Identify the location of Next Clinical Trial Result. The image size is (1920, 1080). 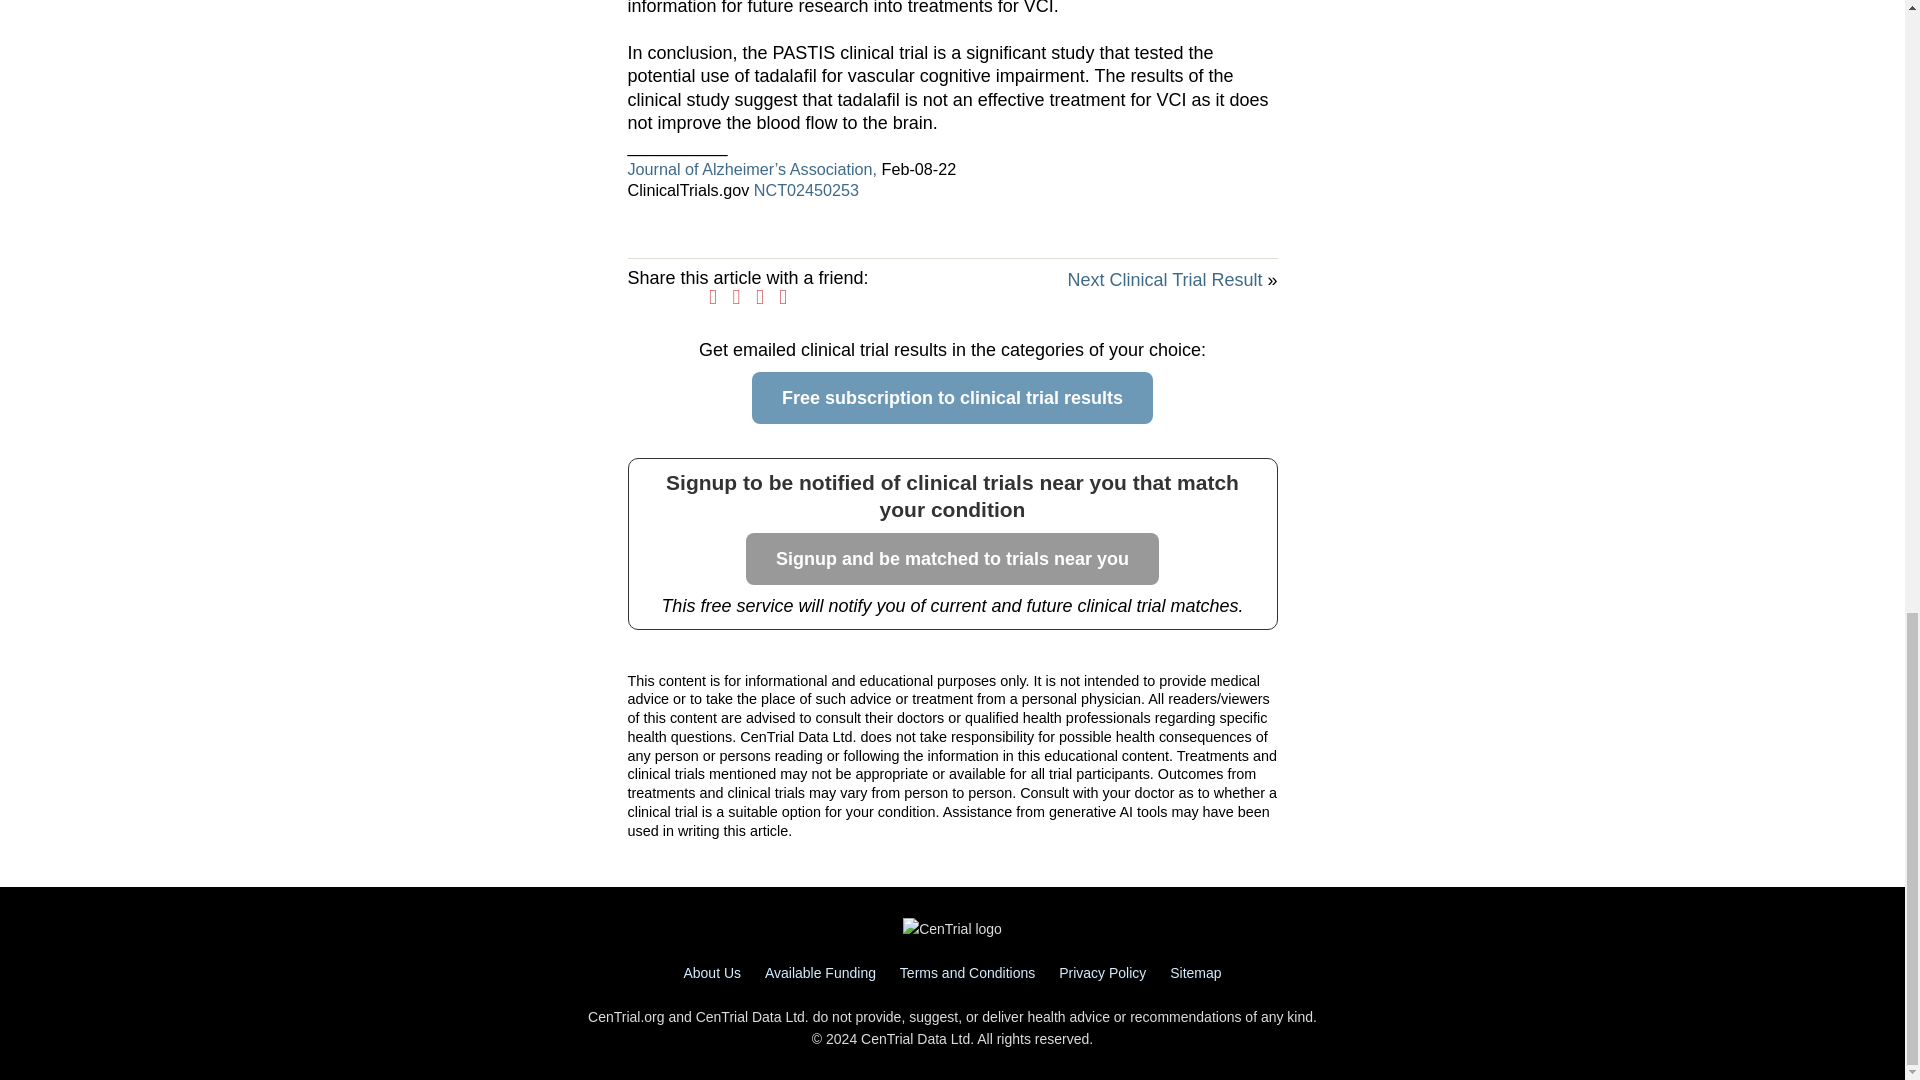
(1164, 280).